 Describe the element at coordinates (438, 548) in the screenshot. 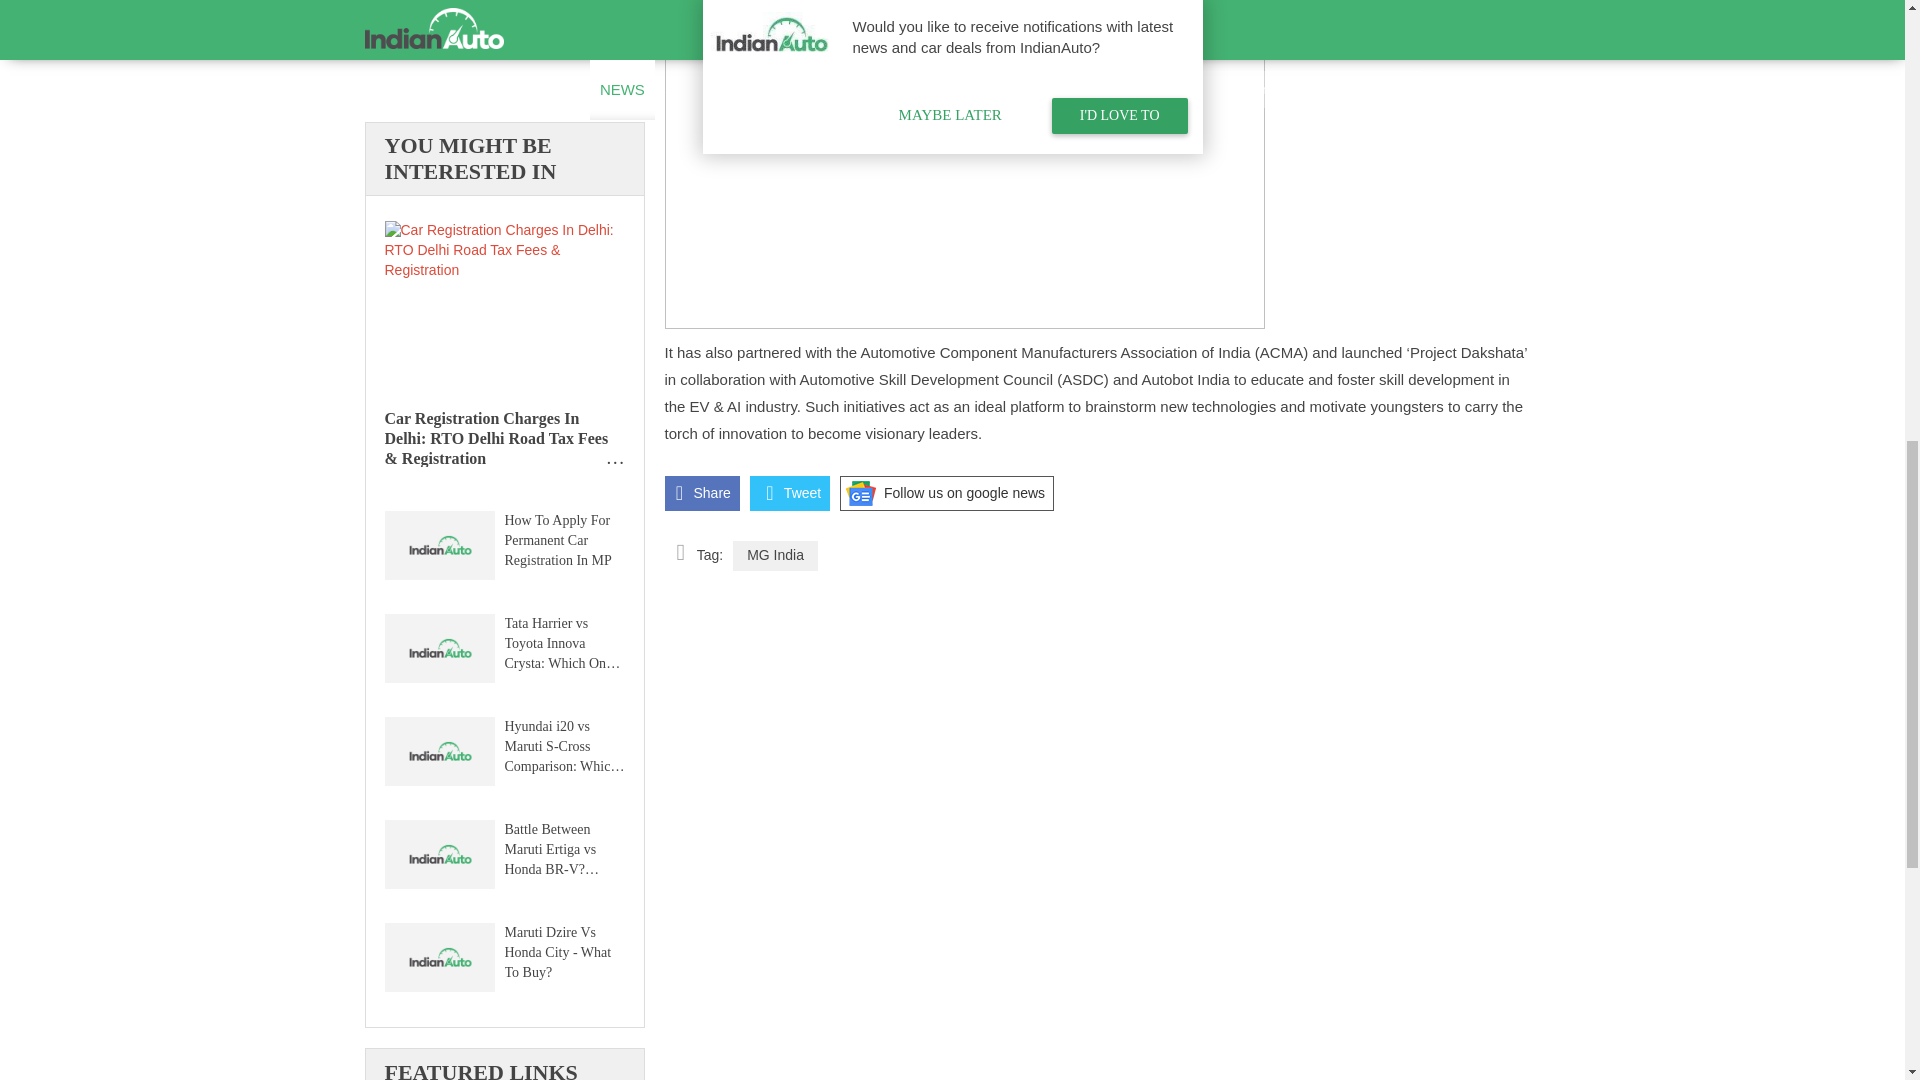

I see `How To Apply For Permanent Car Registration In MP` at that location.